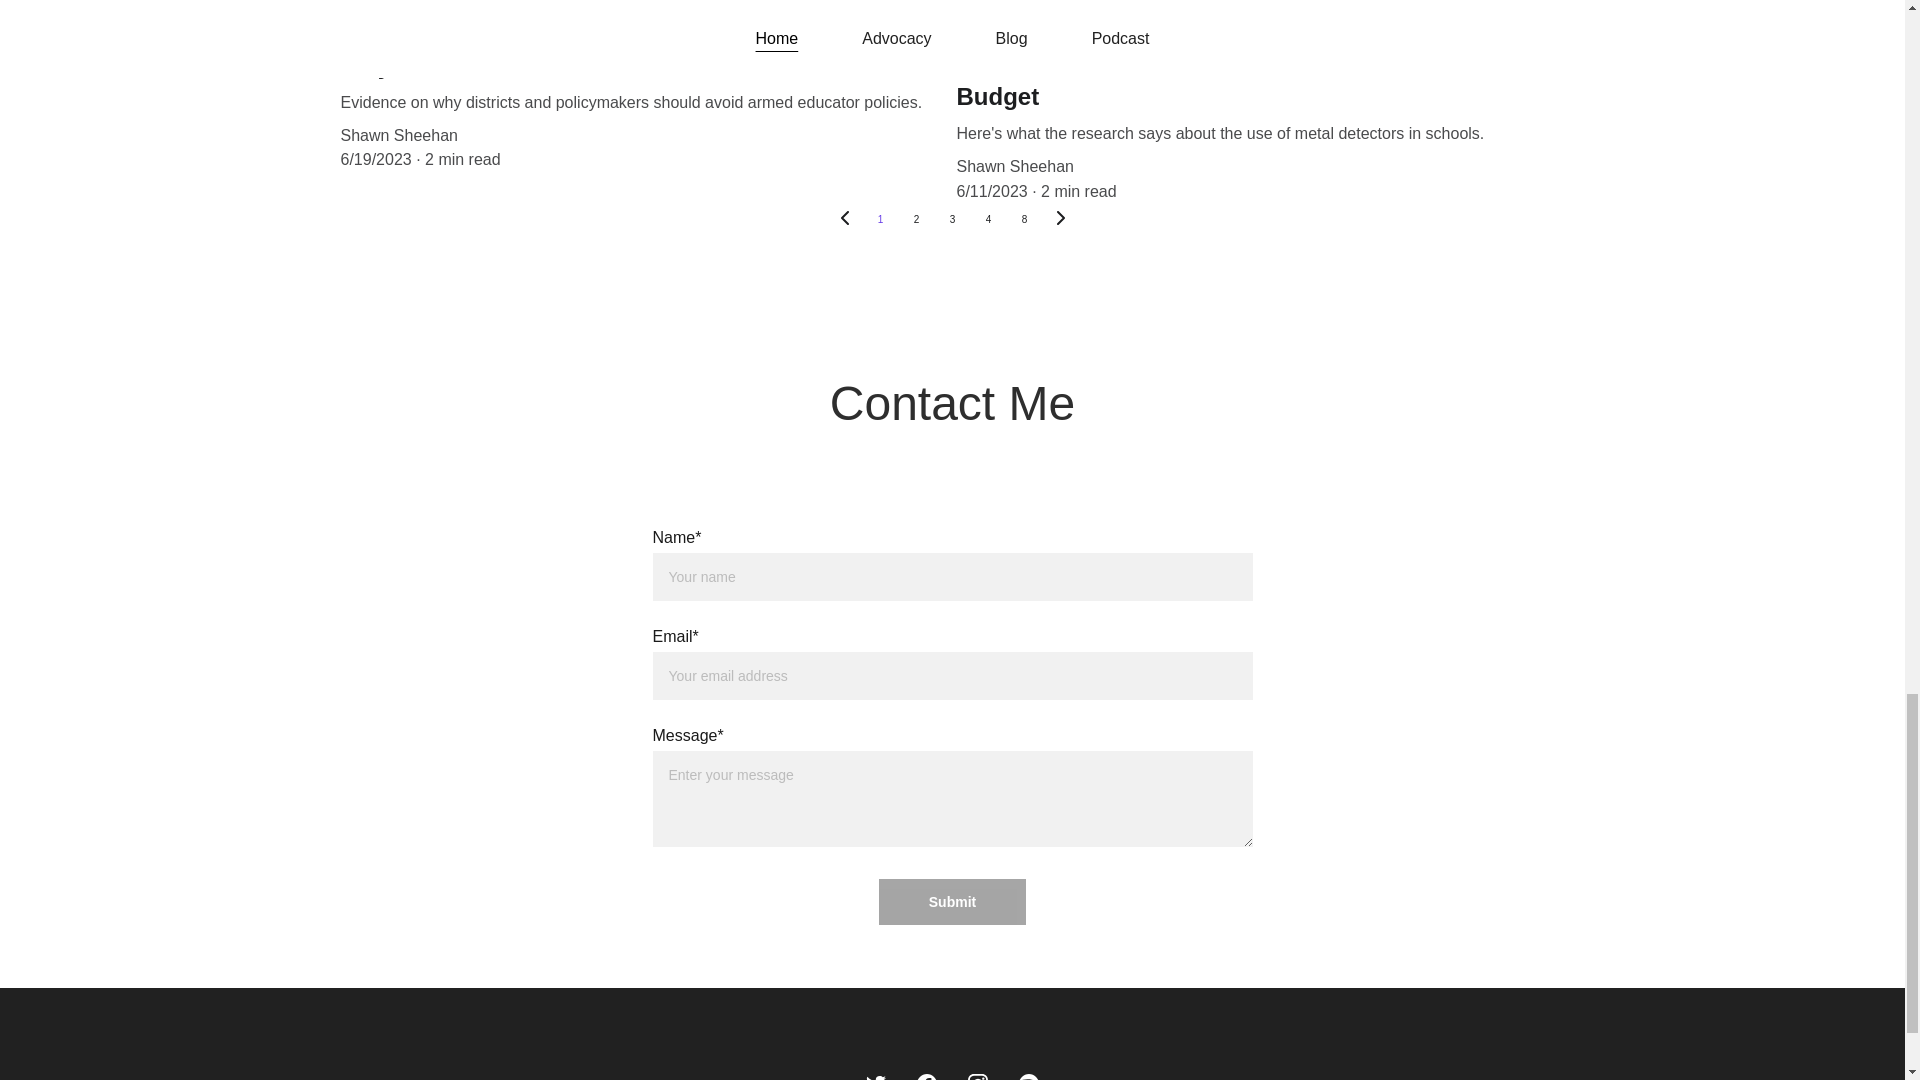  Describe the element at coordinates (875, 1076) in the screenshot. I see `Go to Twitter page` at that location.